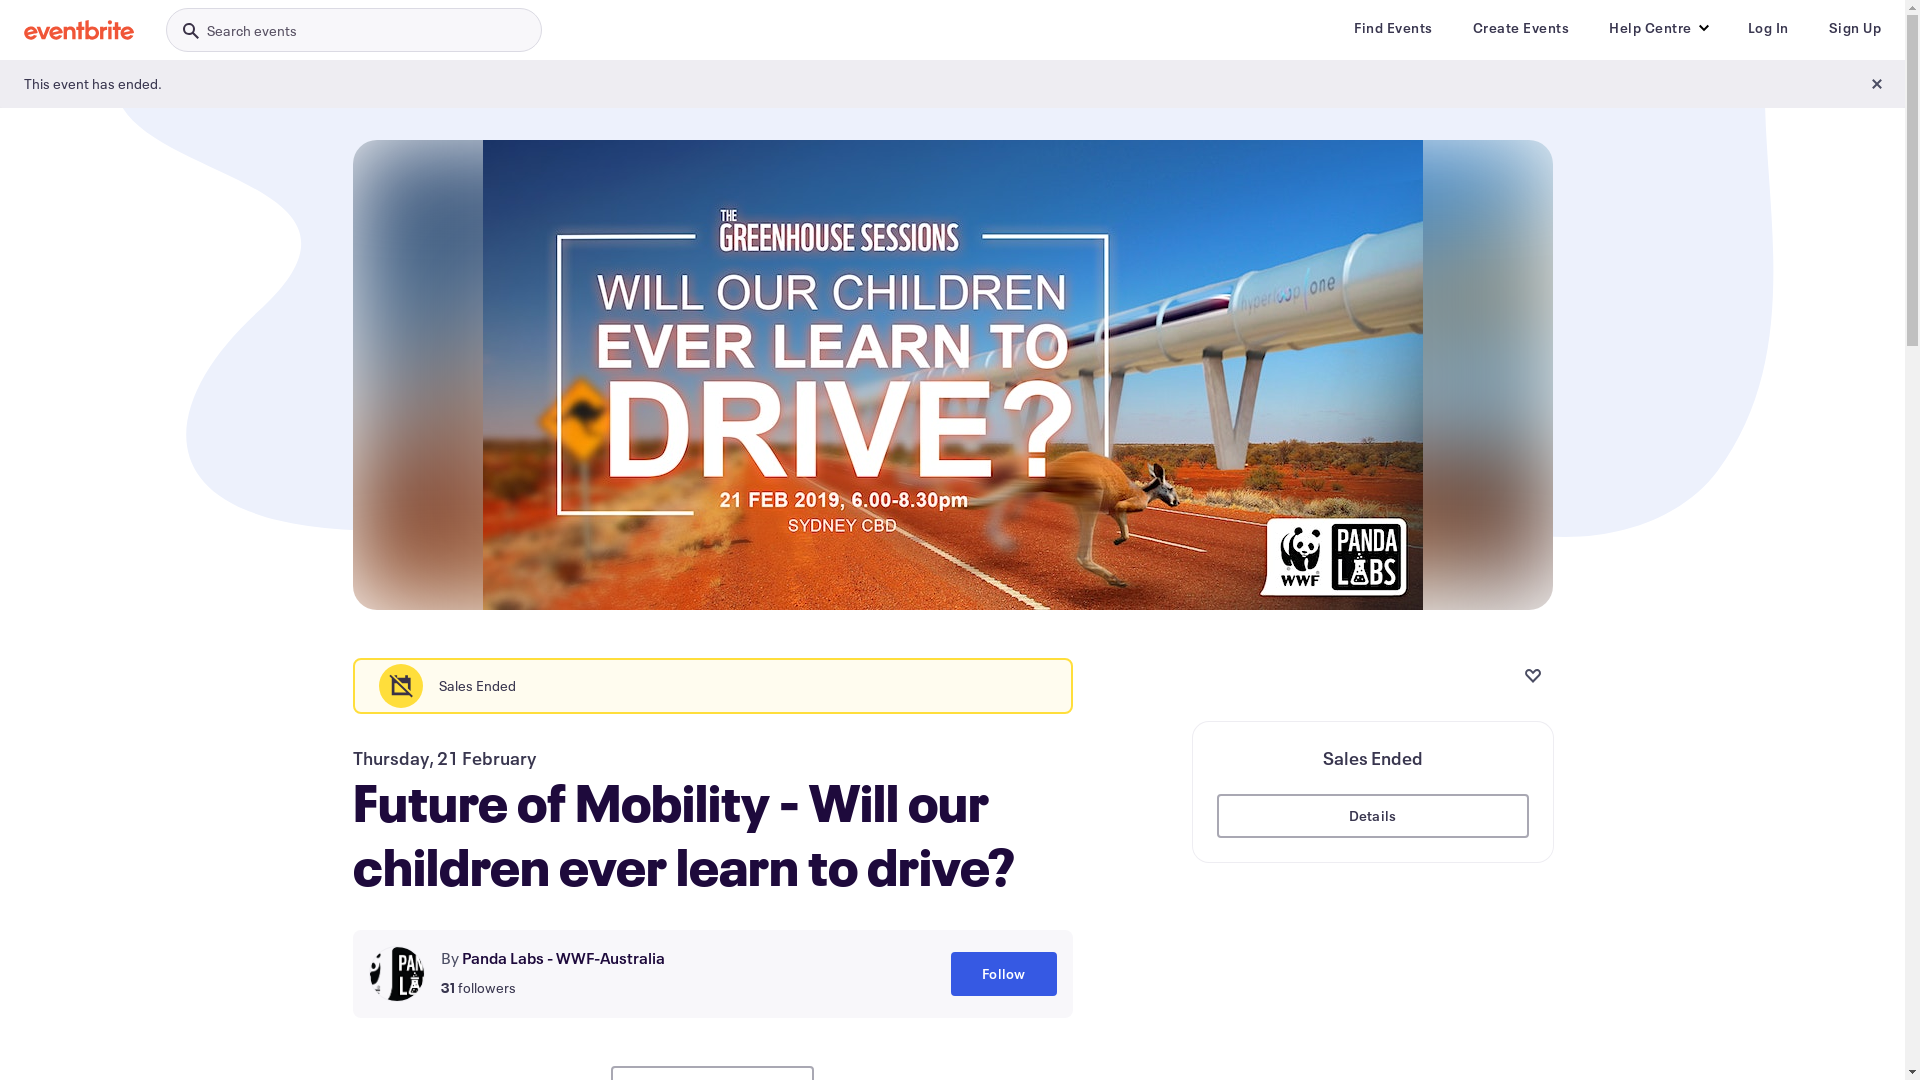  Describe the element at coordinates (1004, 974) in the screenshot. I see `Follow` at that location.